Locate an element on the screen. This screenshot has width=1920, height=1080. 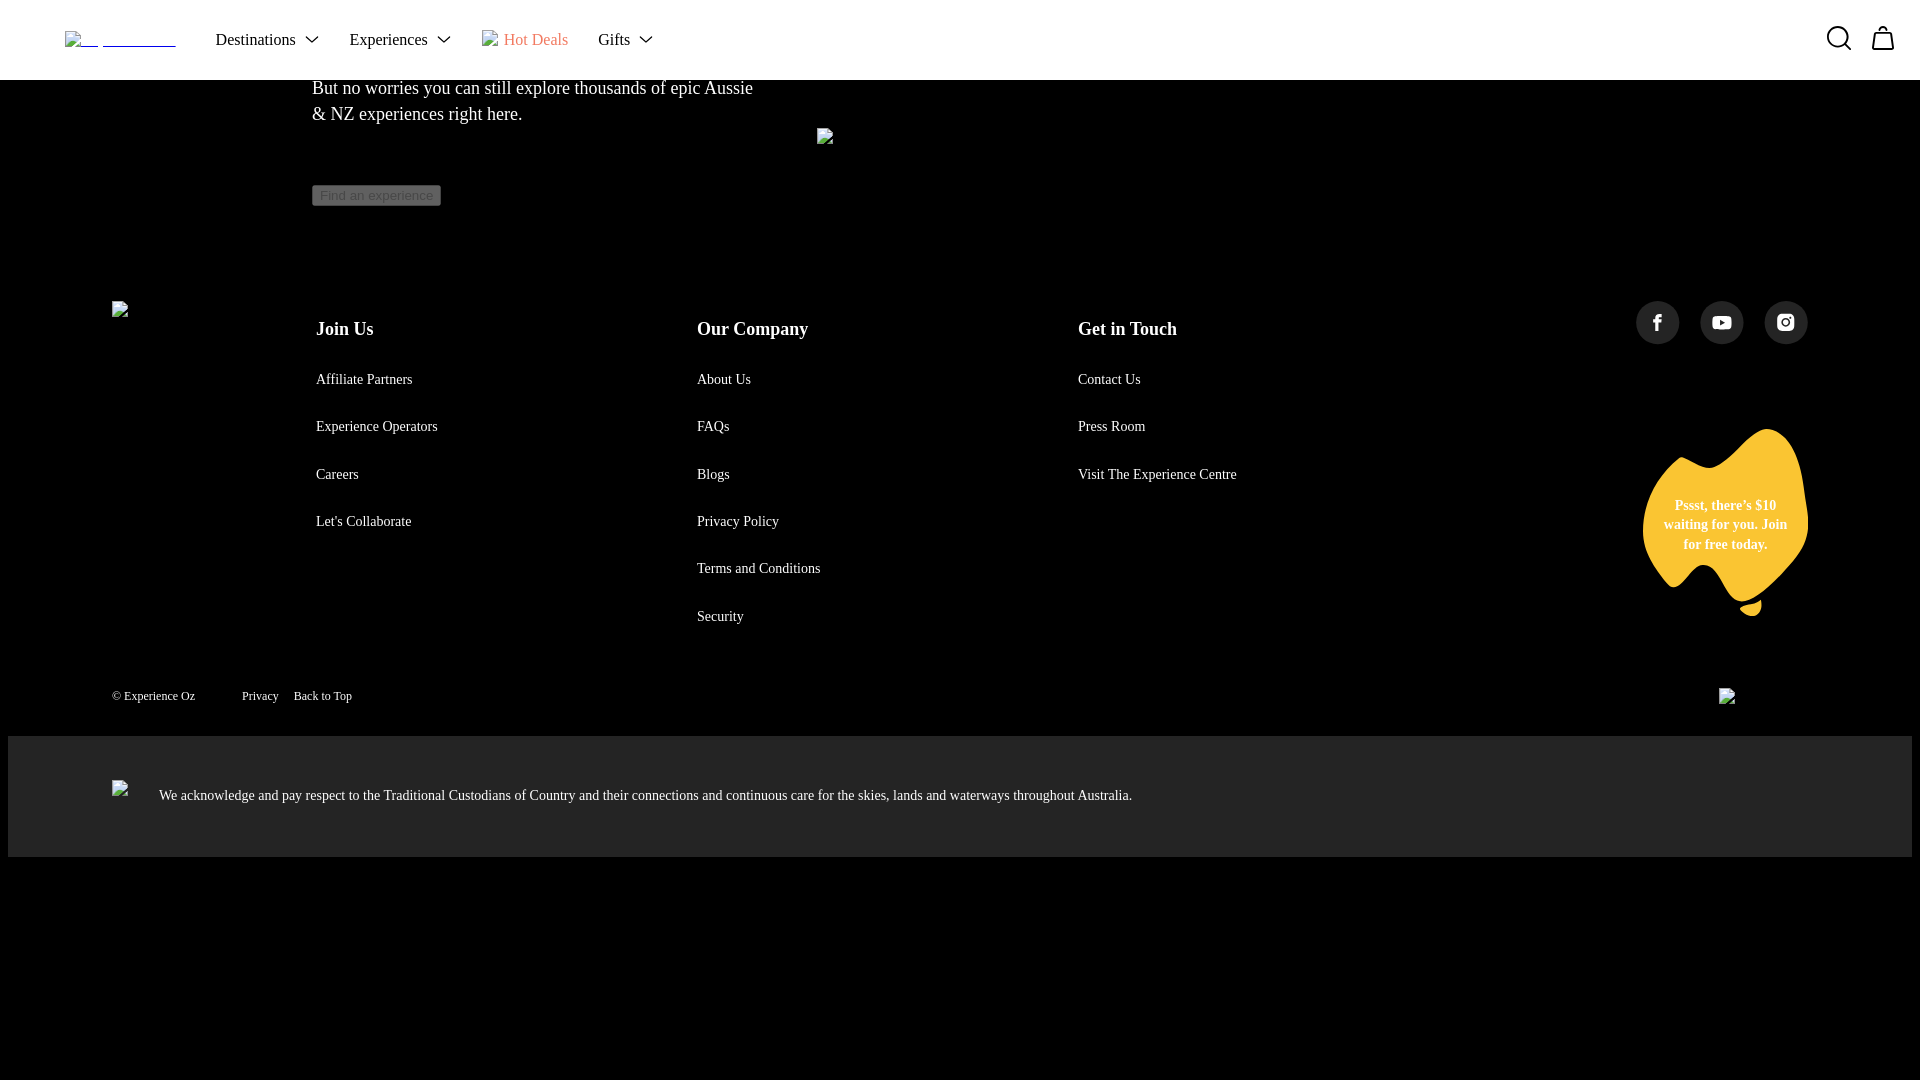
Affiliate Partners is located at coordinates (364, 378).